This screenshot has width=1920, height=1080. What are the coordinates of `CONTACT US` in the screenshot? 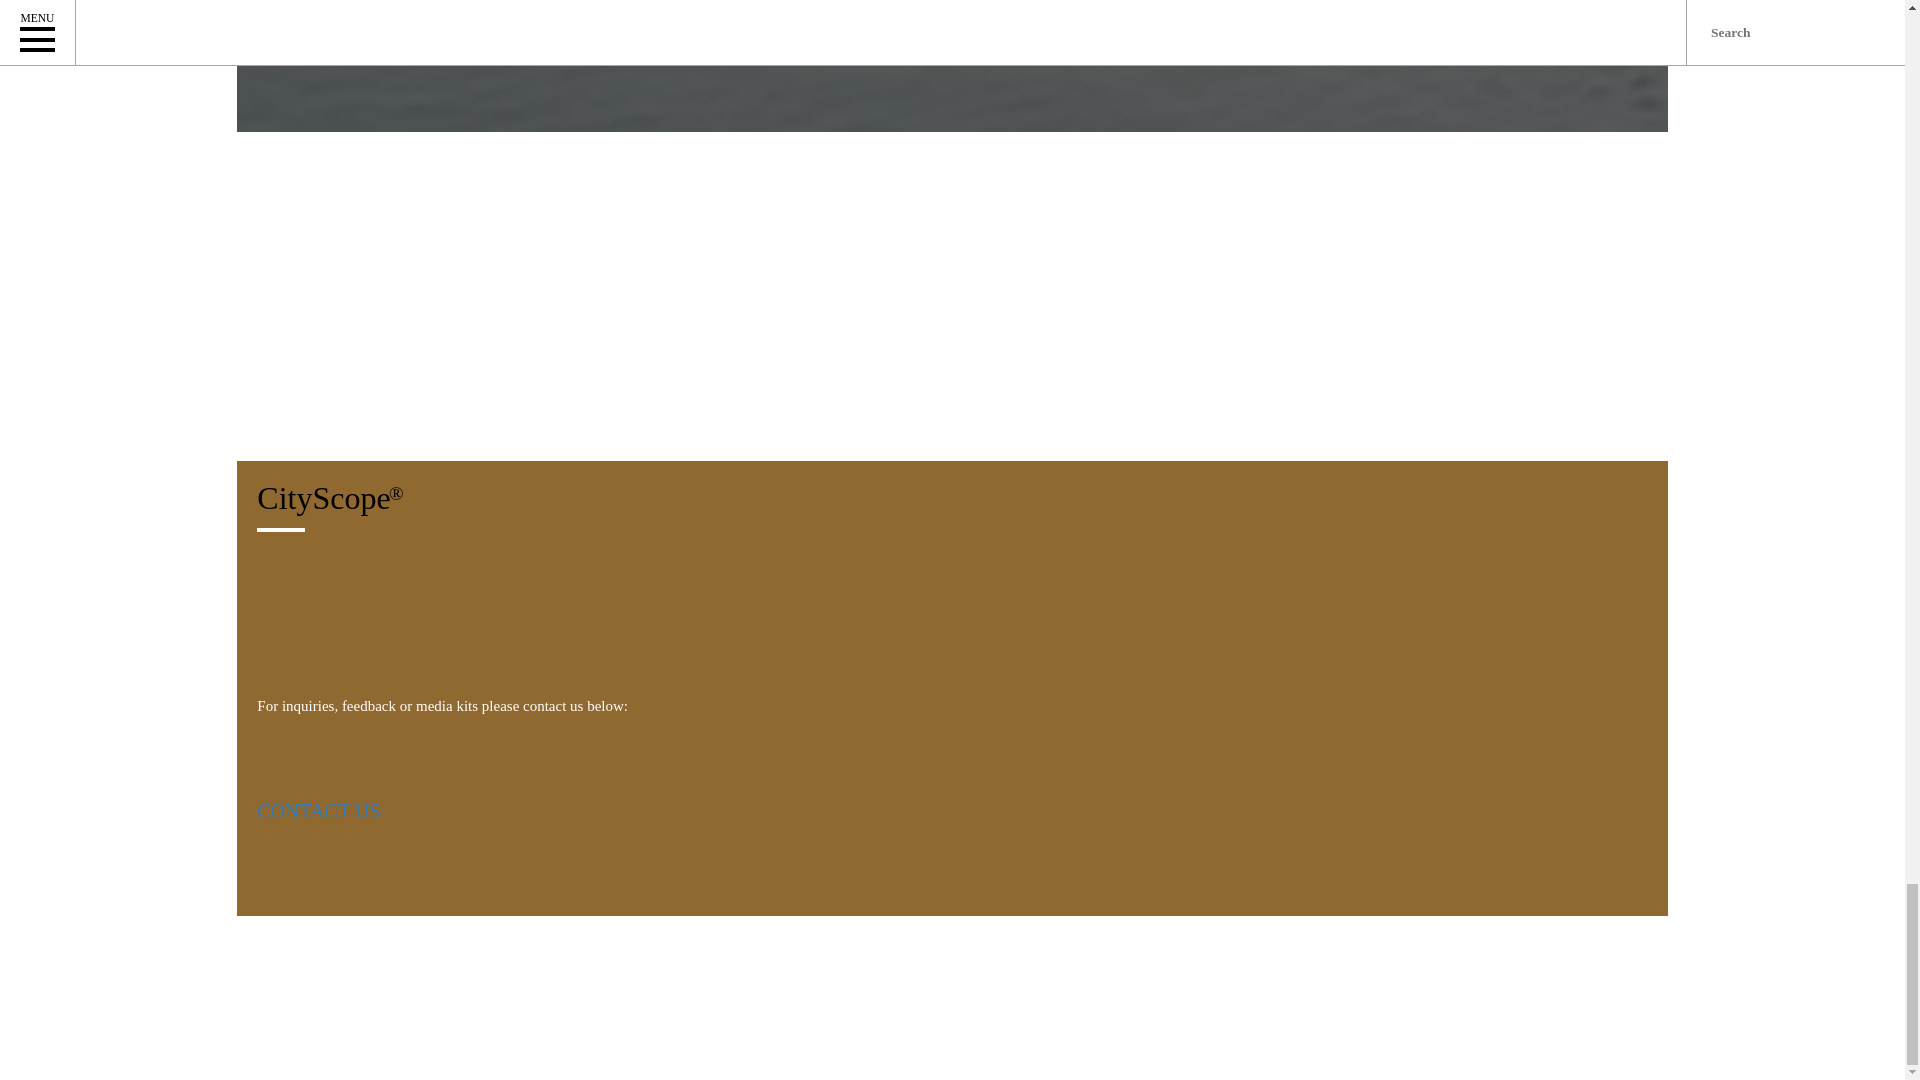 It's located at (318, 812).